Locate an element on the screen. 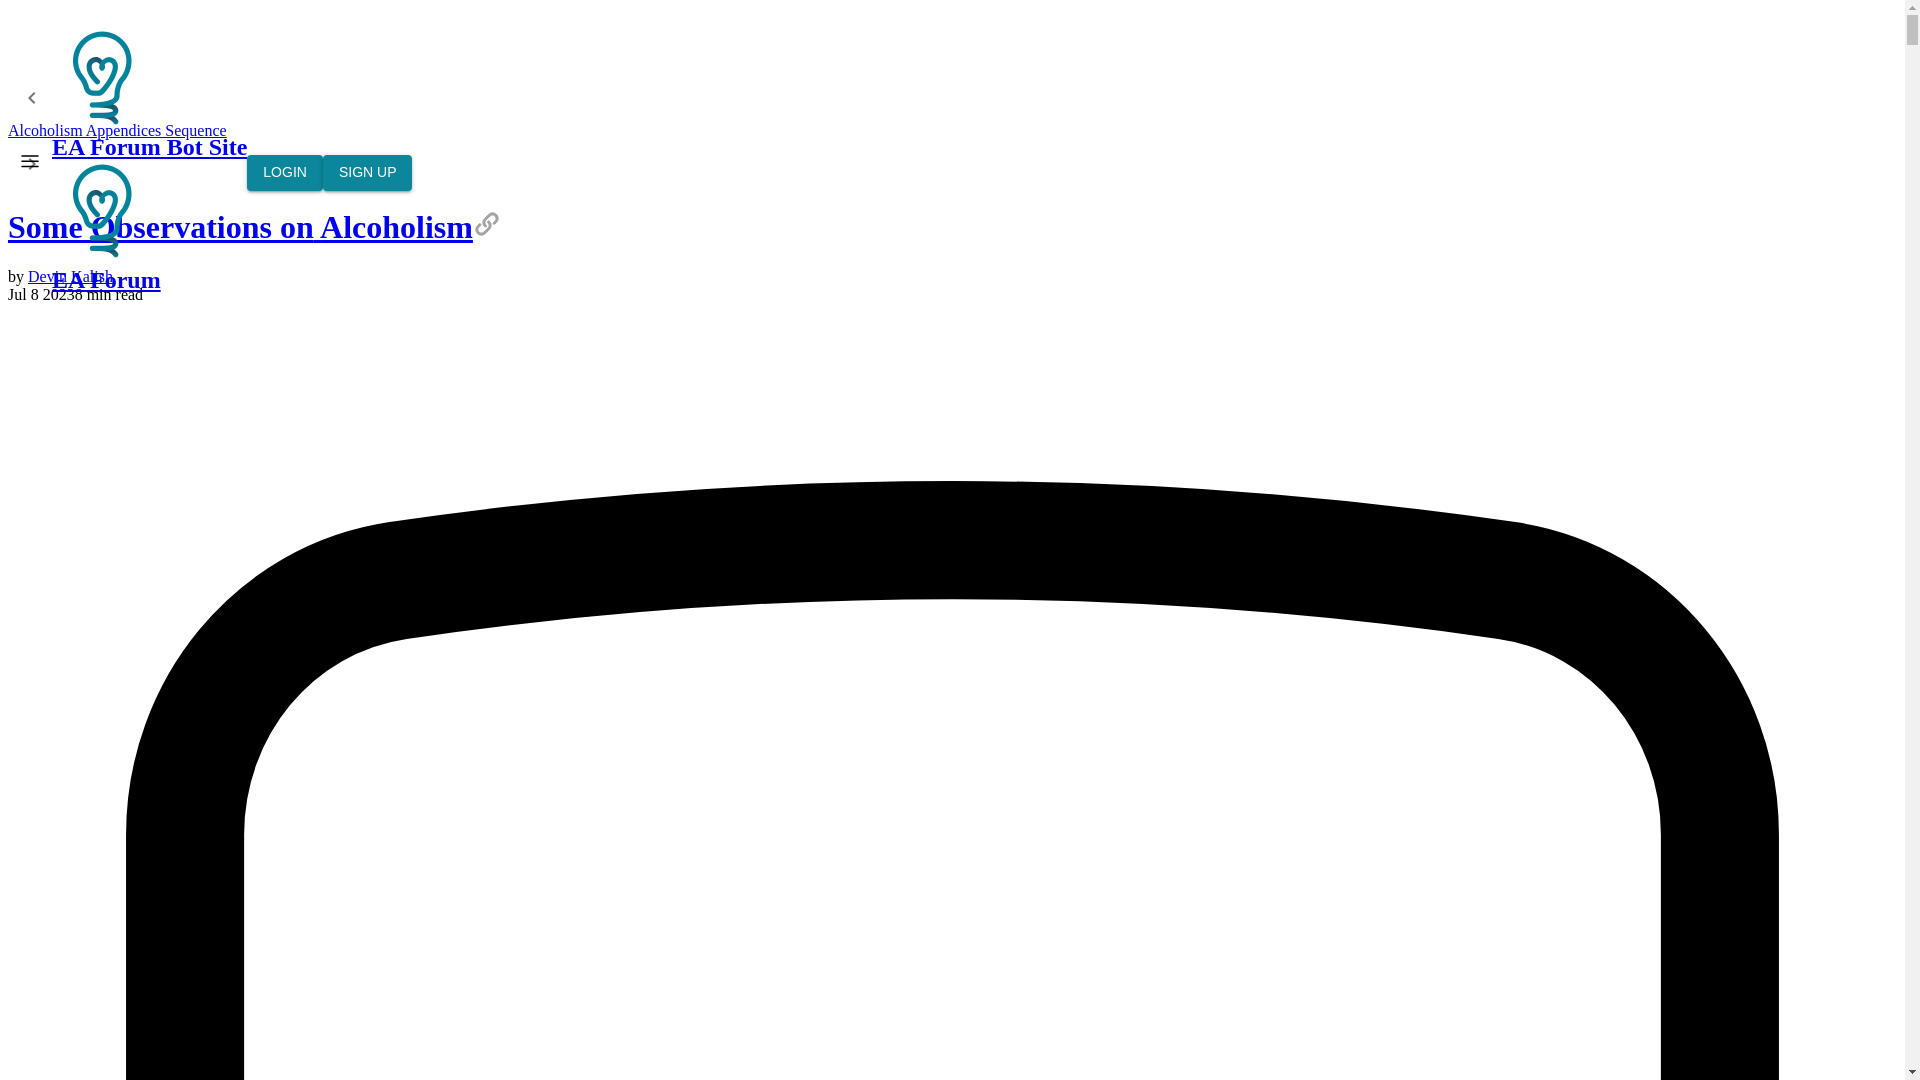 Image resolution: width=1920 pixels, height=1080 pixels. EA Forum Bot Site is located at coordinates (101, 78).